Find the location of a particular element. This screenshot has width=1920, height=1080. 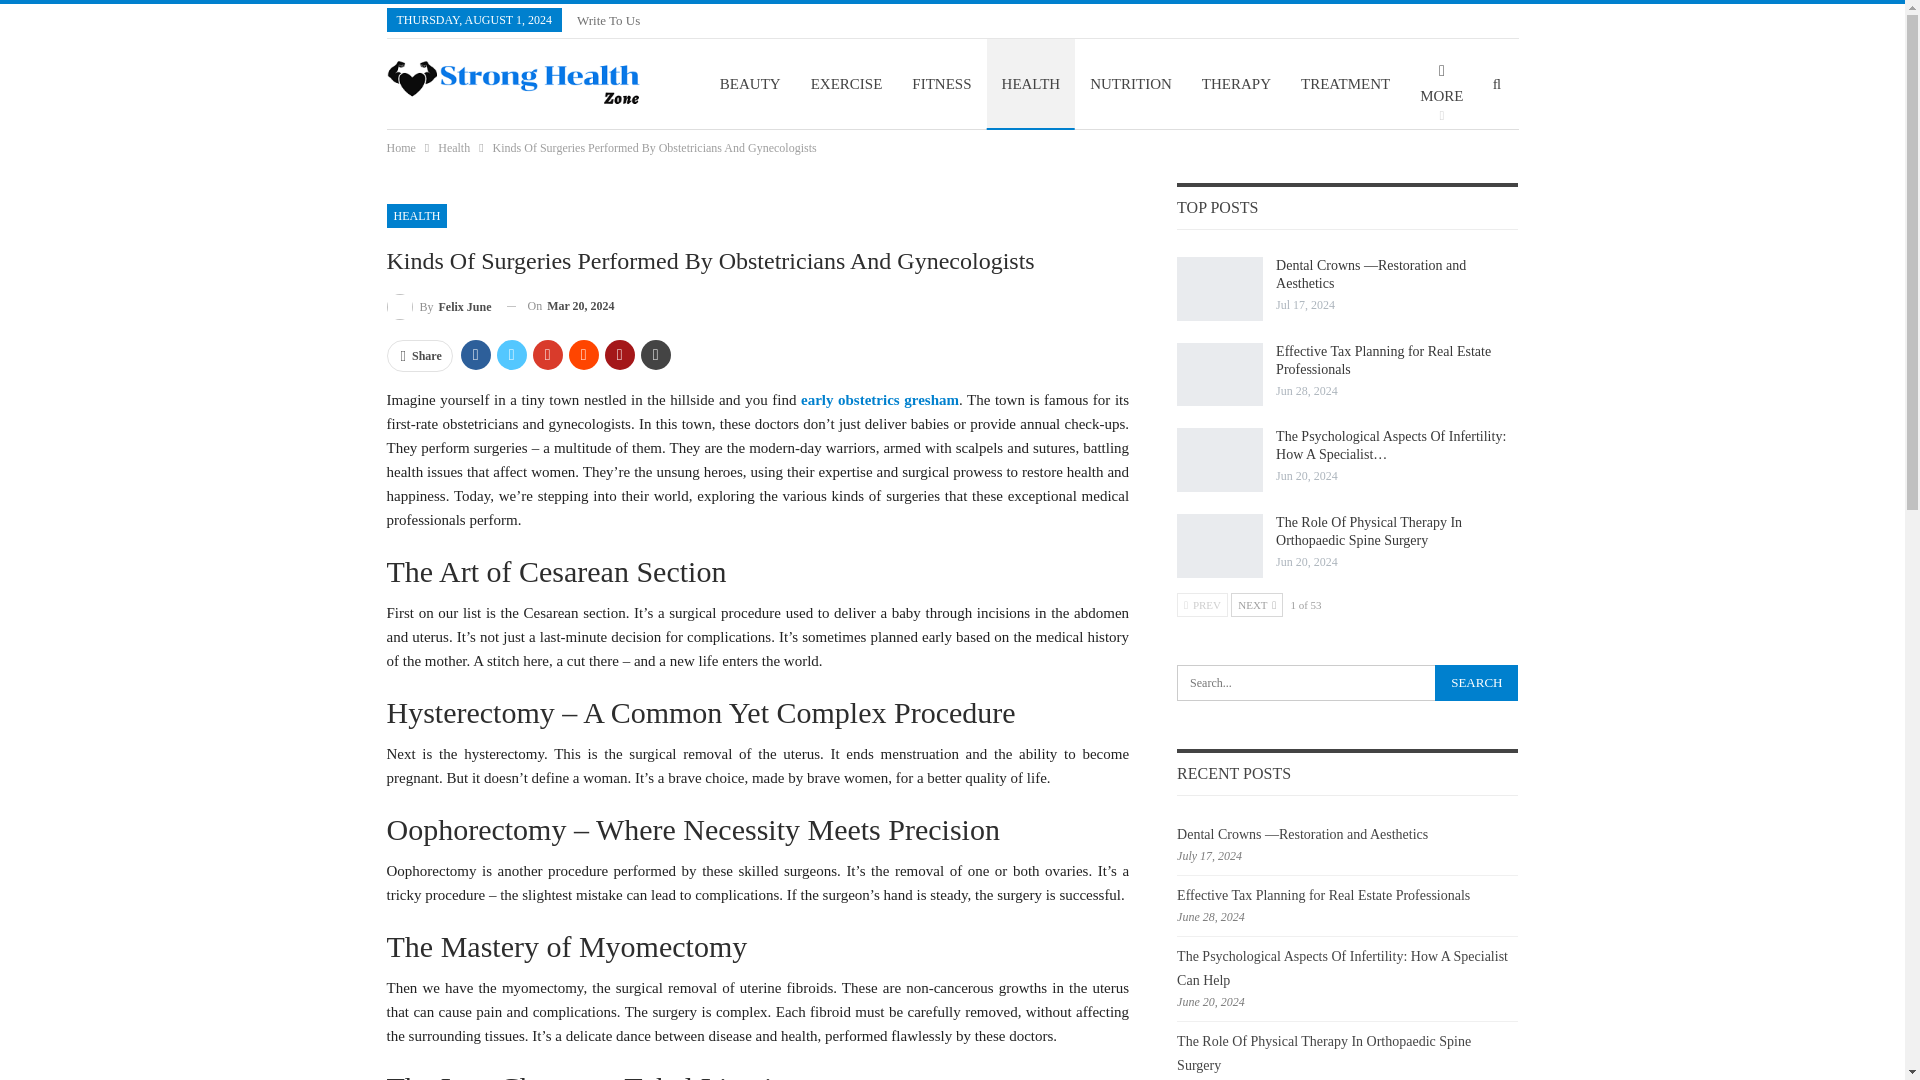

early obstetrics gresham is located at coordinates (879, 400).